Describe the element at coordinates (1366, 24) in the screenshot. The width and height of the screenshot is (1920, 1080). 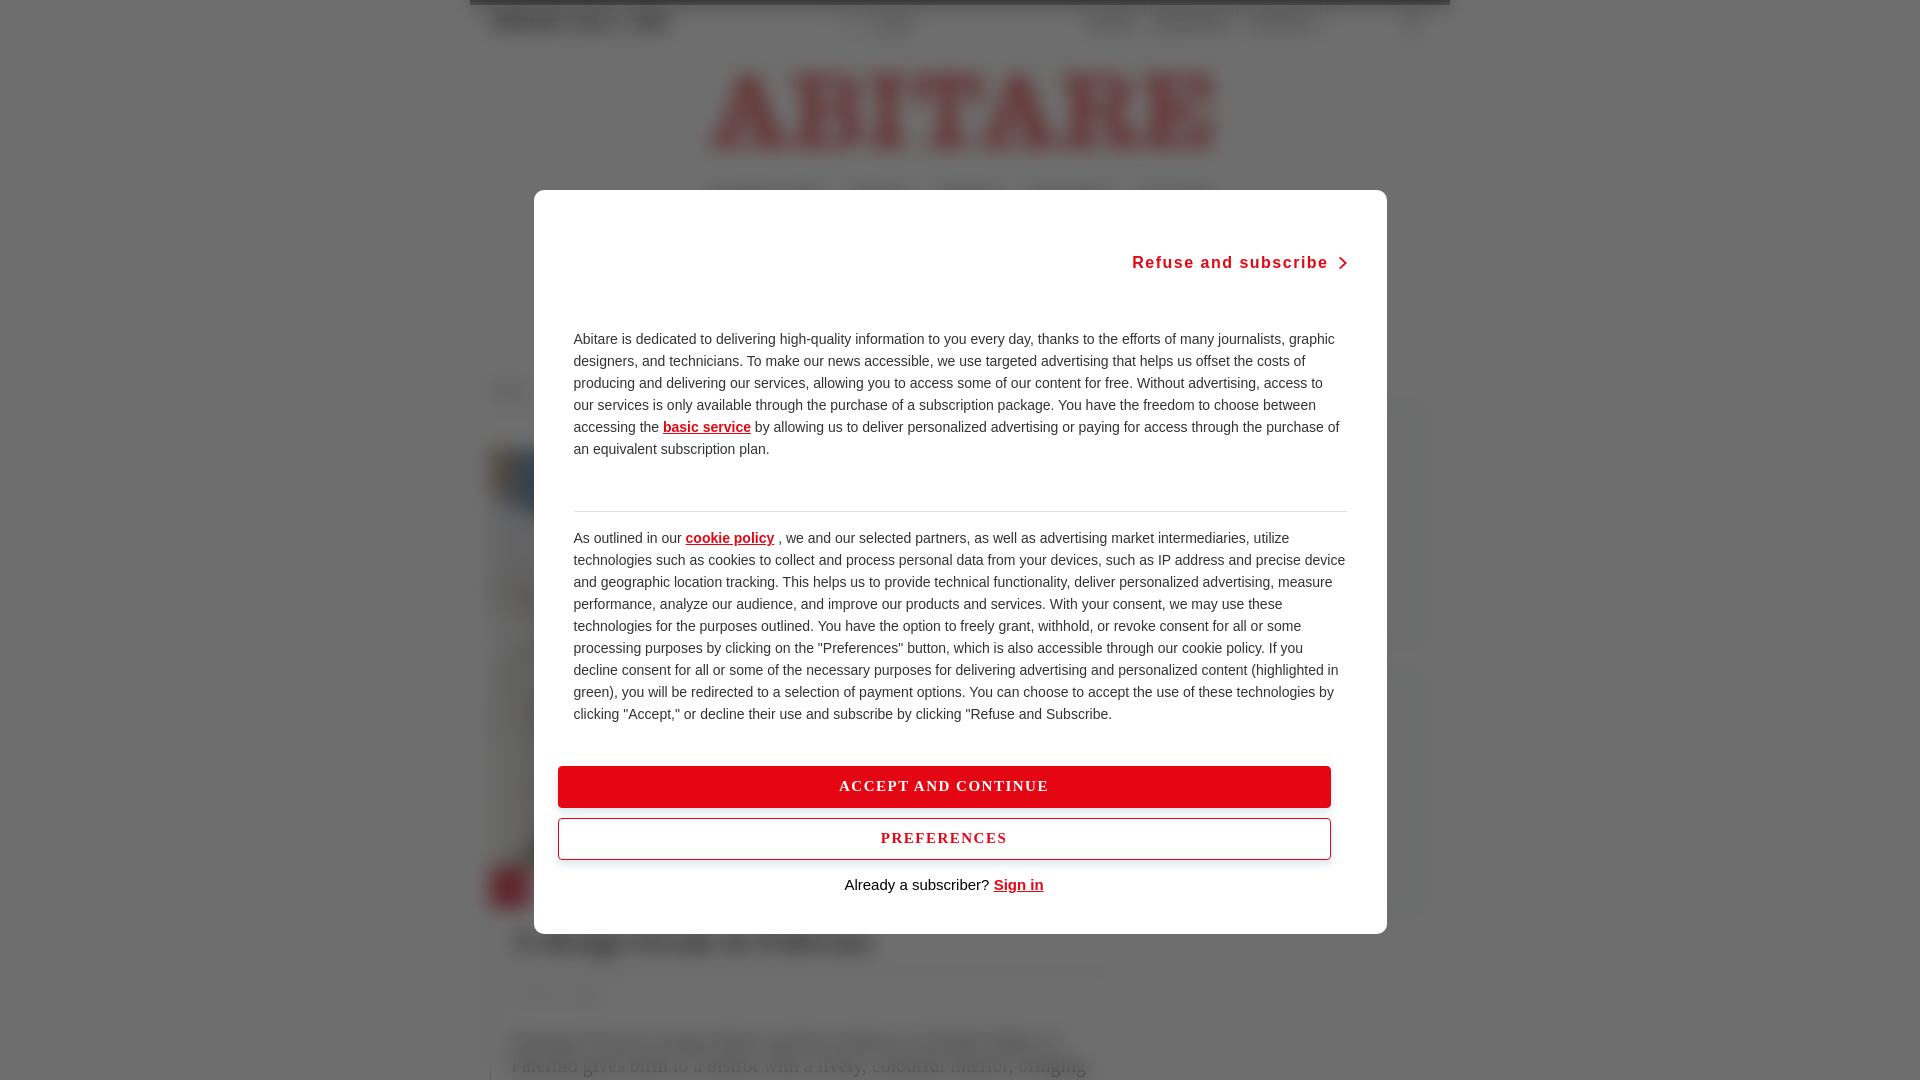
I see `Search` at that location.